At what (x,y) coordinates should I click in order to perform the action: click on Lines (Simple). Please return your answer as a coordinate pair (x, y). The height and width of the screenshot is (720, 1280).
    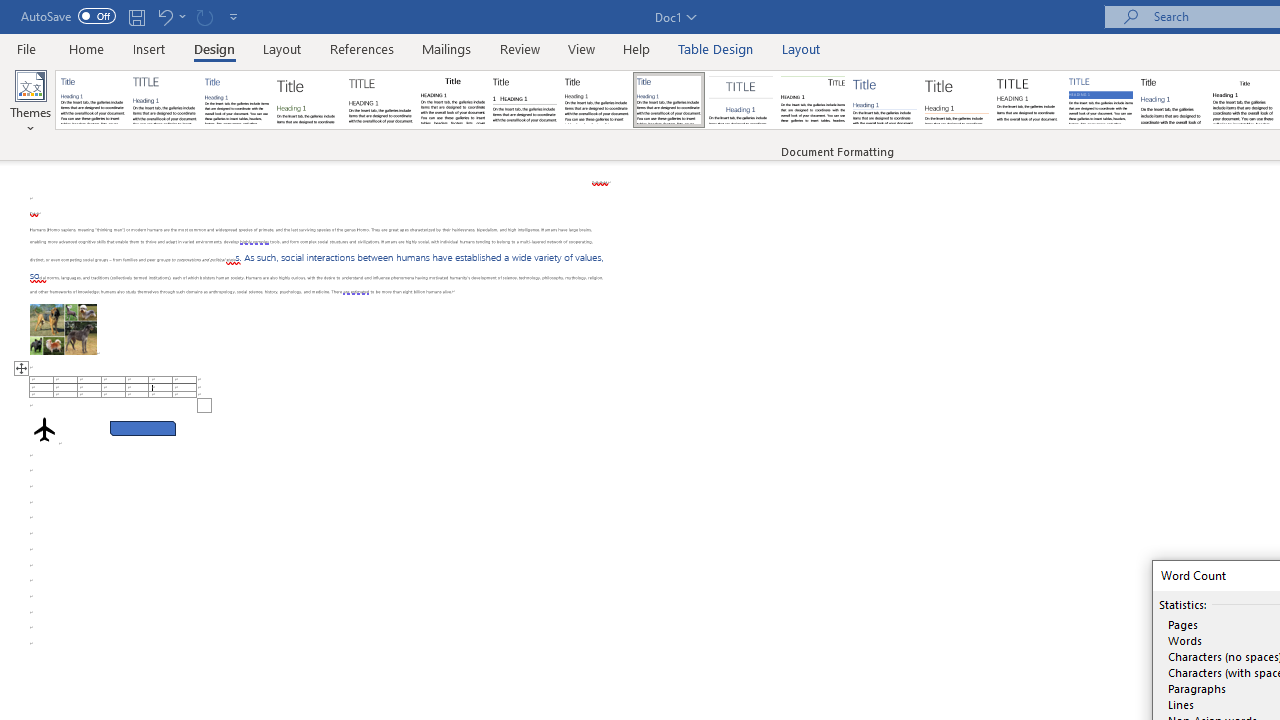
    Looking at the image, I should click on (884, 100).